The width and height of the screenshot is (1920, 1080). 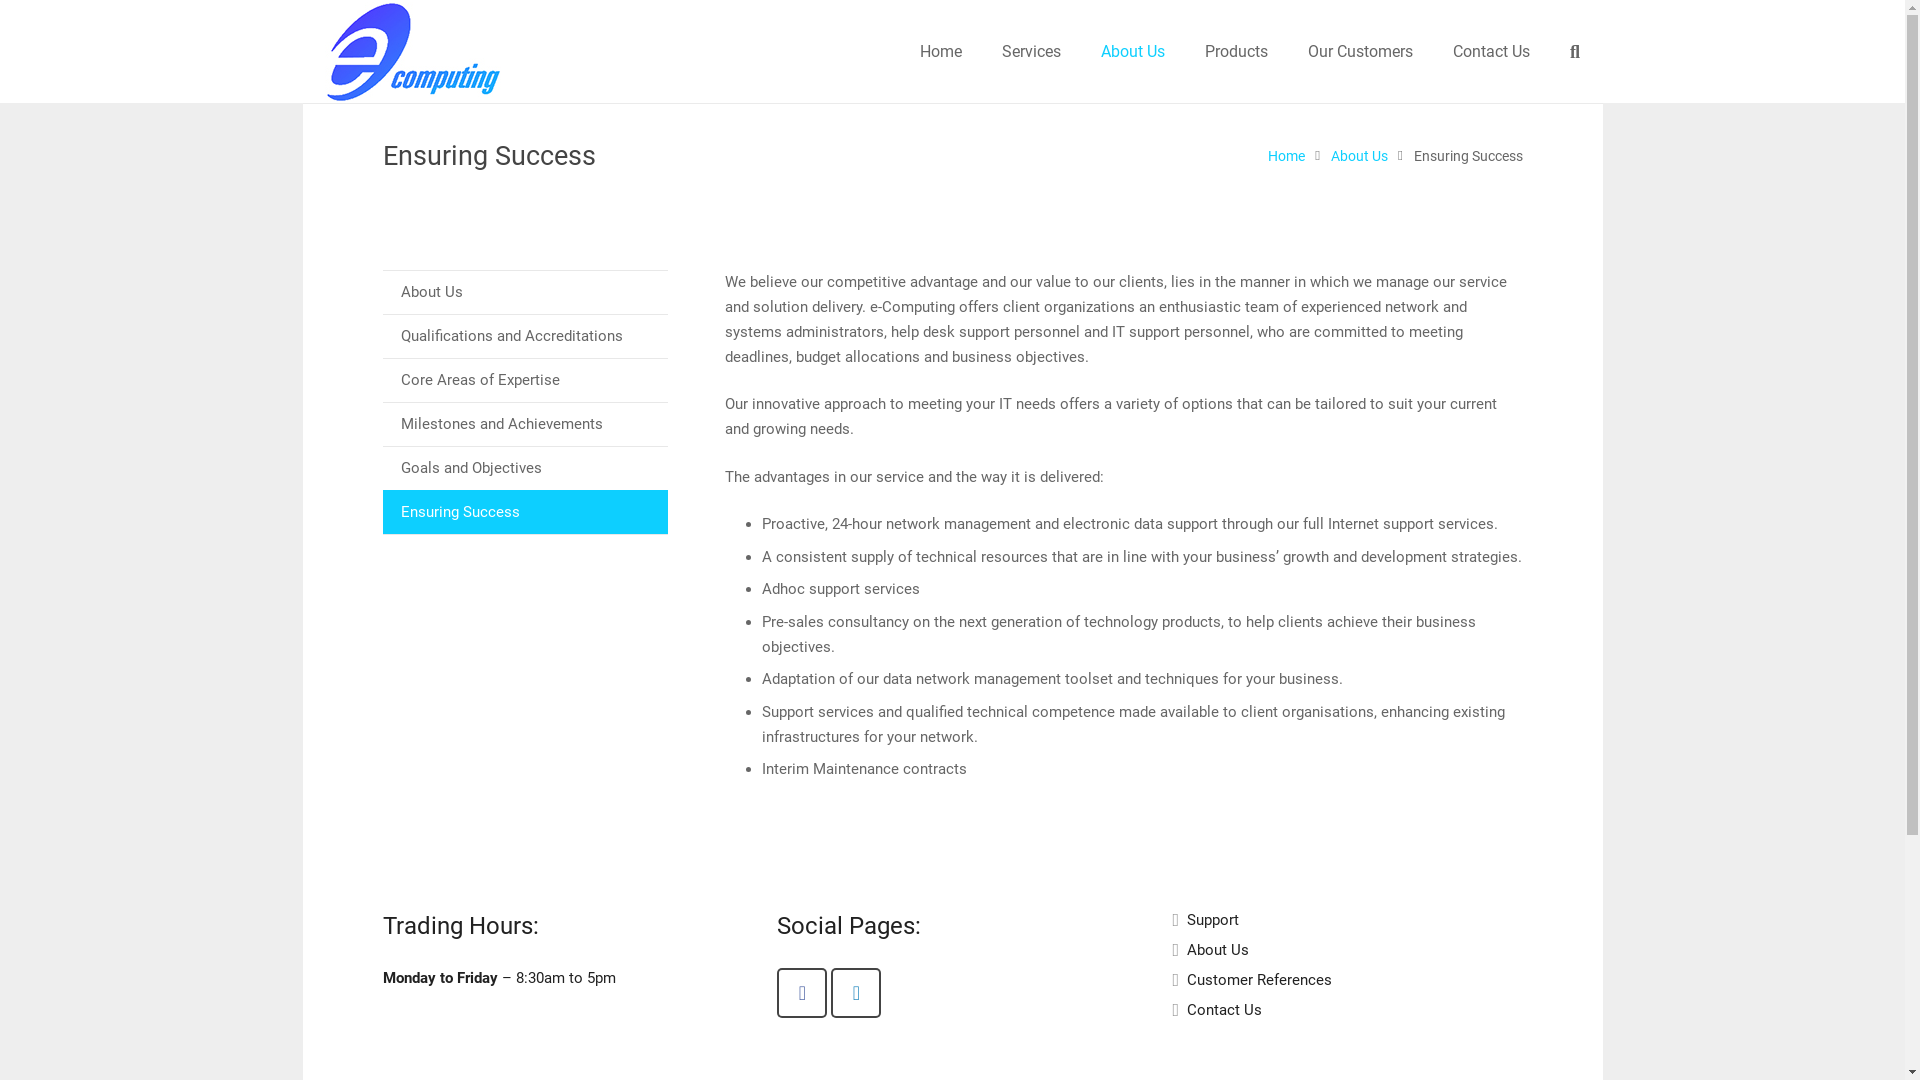 What do you see at coordinates (1286, 156) in the screenshot?
I see `Home` at bounding box center [1286, 156].